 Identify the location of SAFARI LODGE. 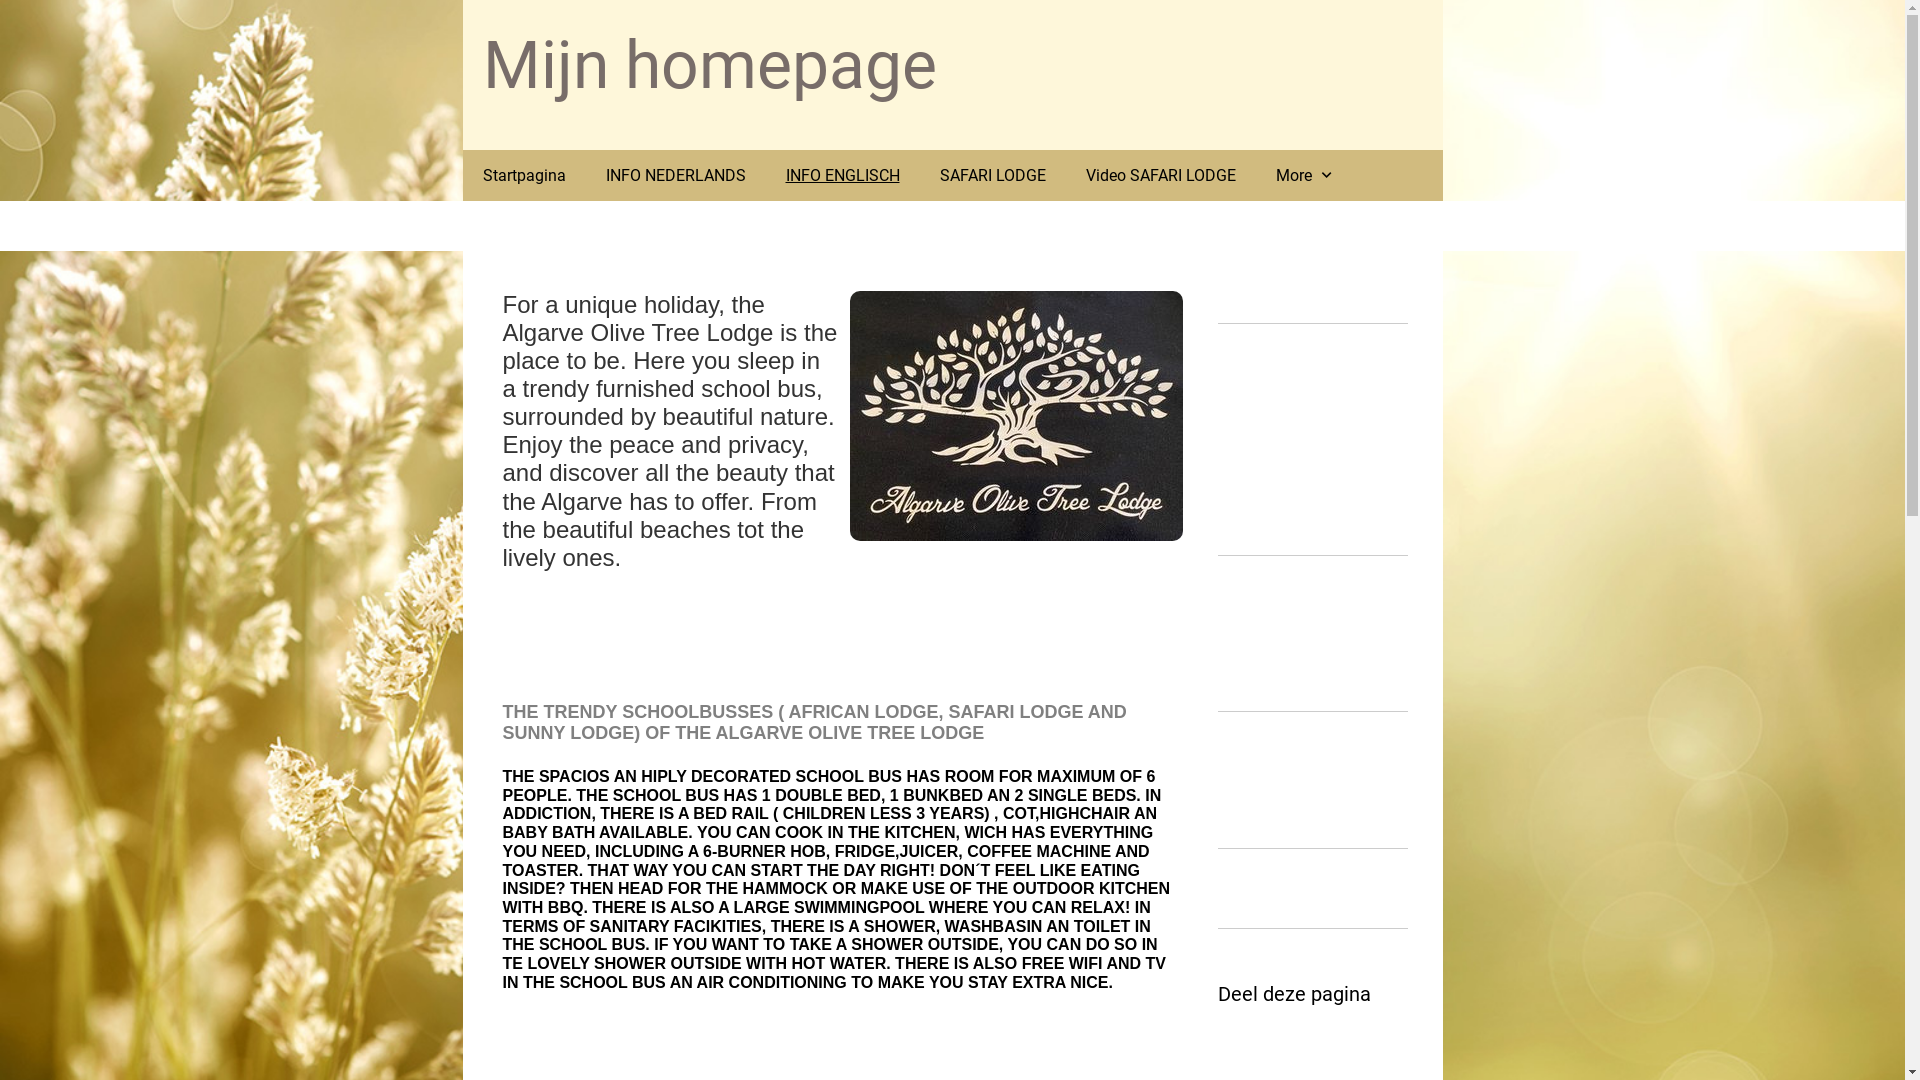
(993, 176).